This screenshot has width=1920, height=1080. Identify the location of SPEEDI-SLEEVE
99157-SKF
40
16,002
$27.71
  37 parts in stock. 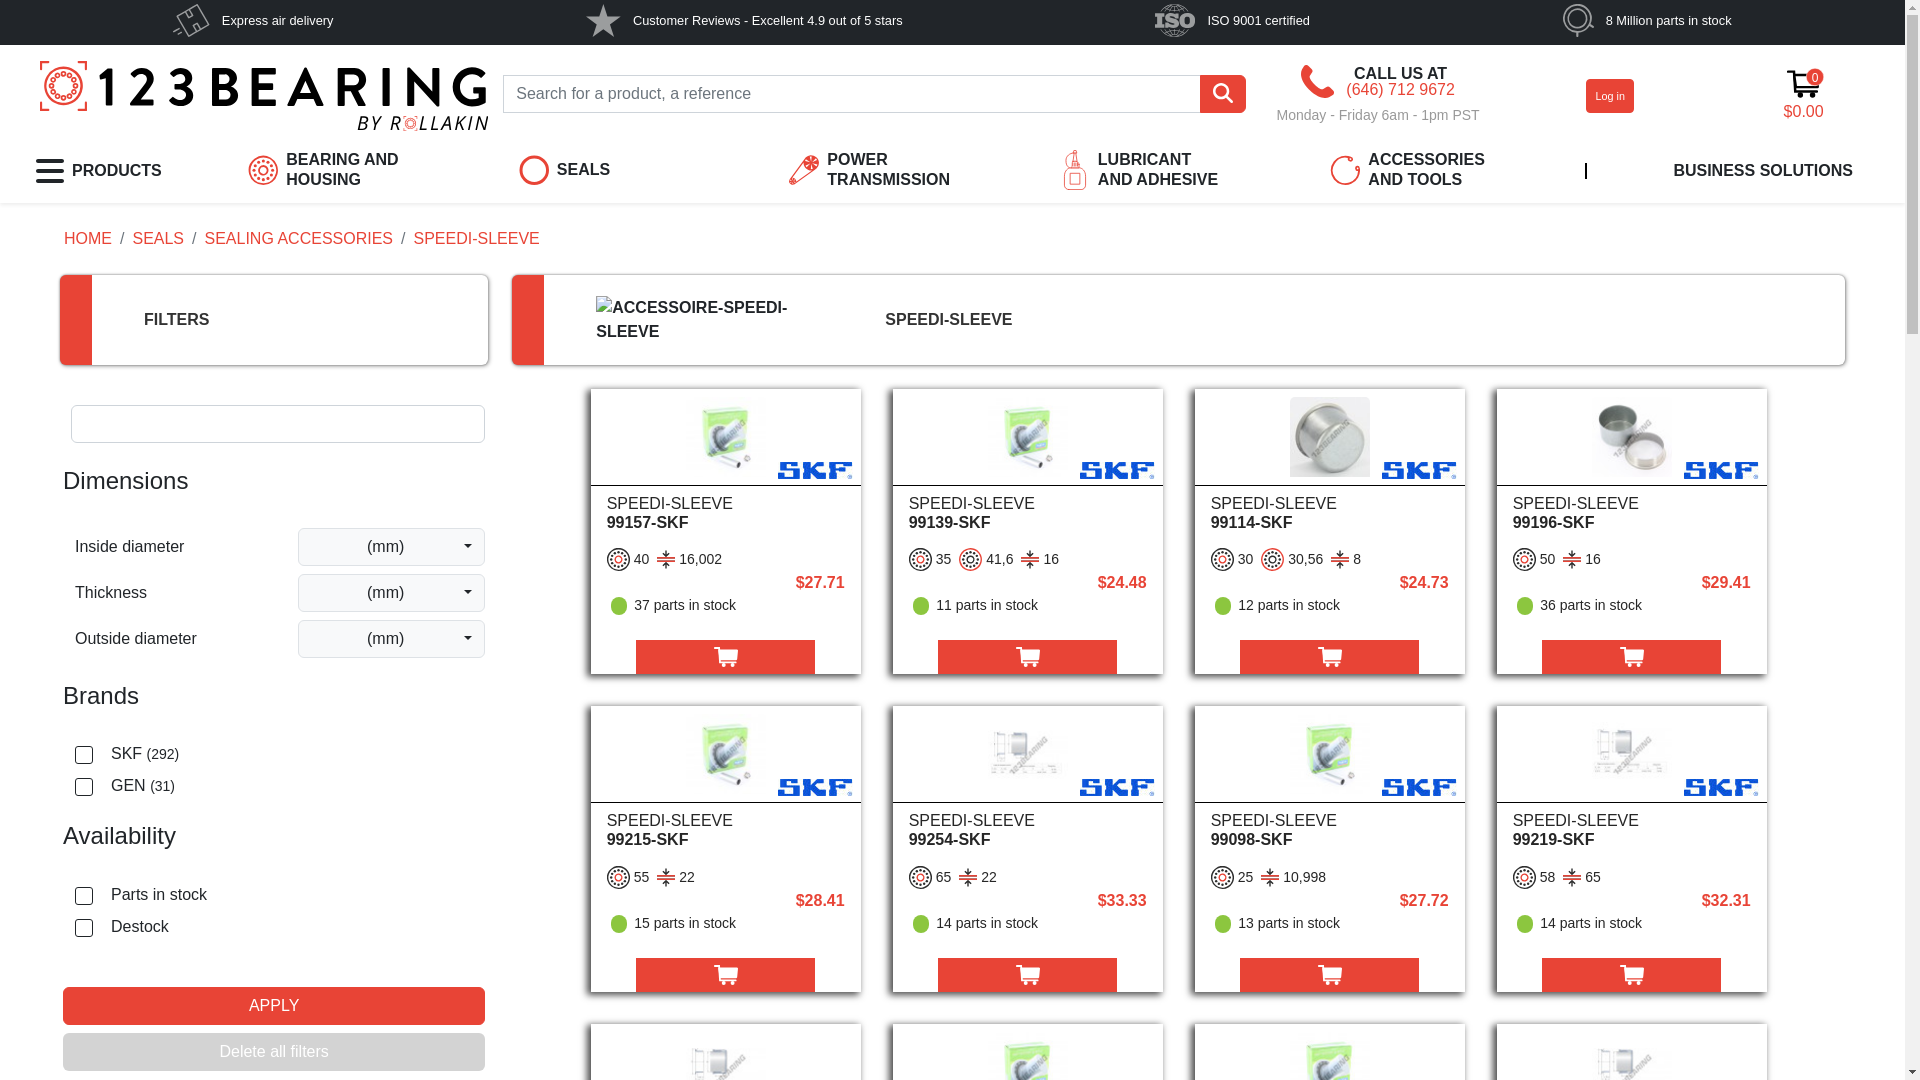
(726, 510).